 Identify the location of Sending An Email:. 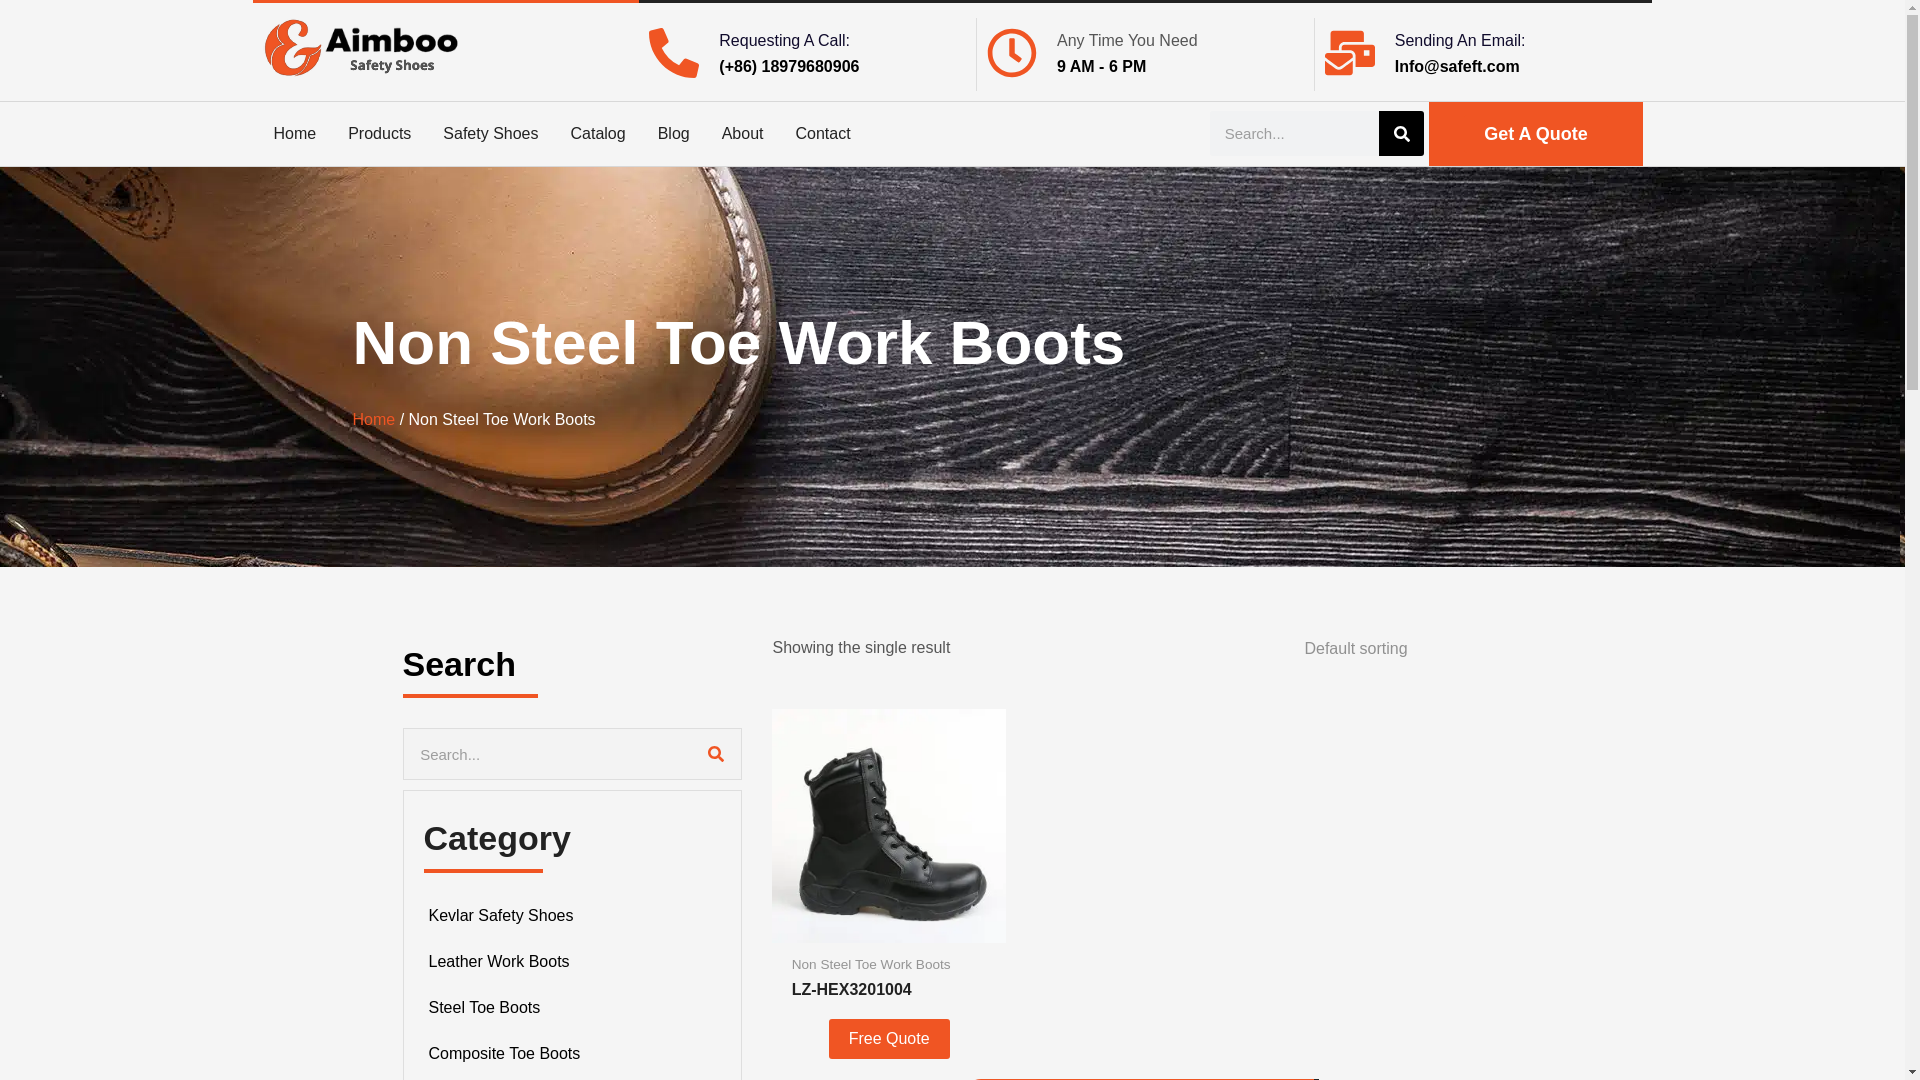
(1460, 40).